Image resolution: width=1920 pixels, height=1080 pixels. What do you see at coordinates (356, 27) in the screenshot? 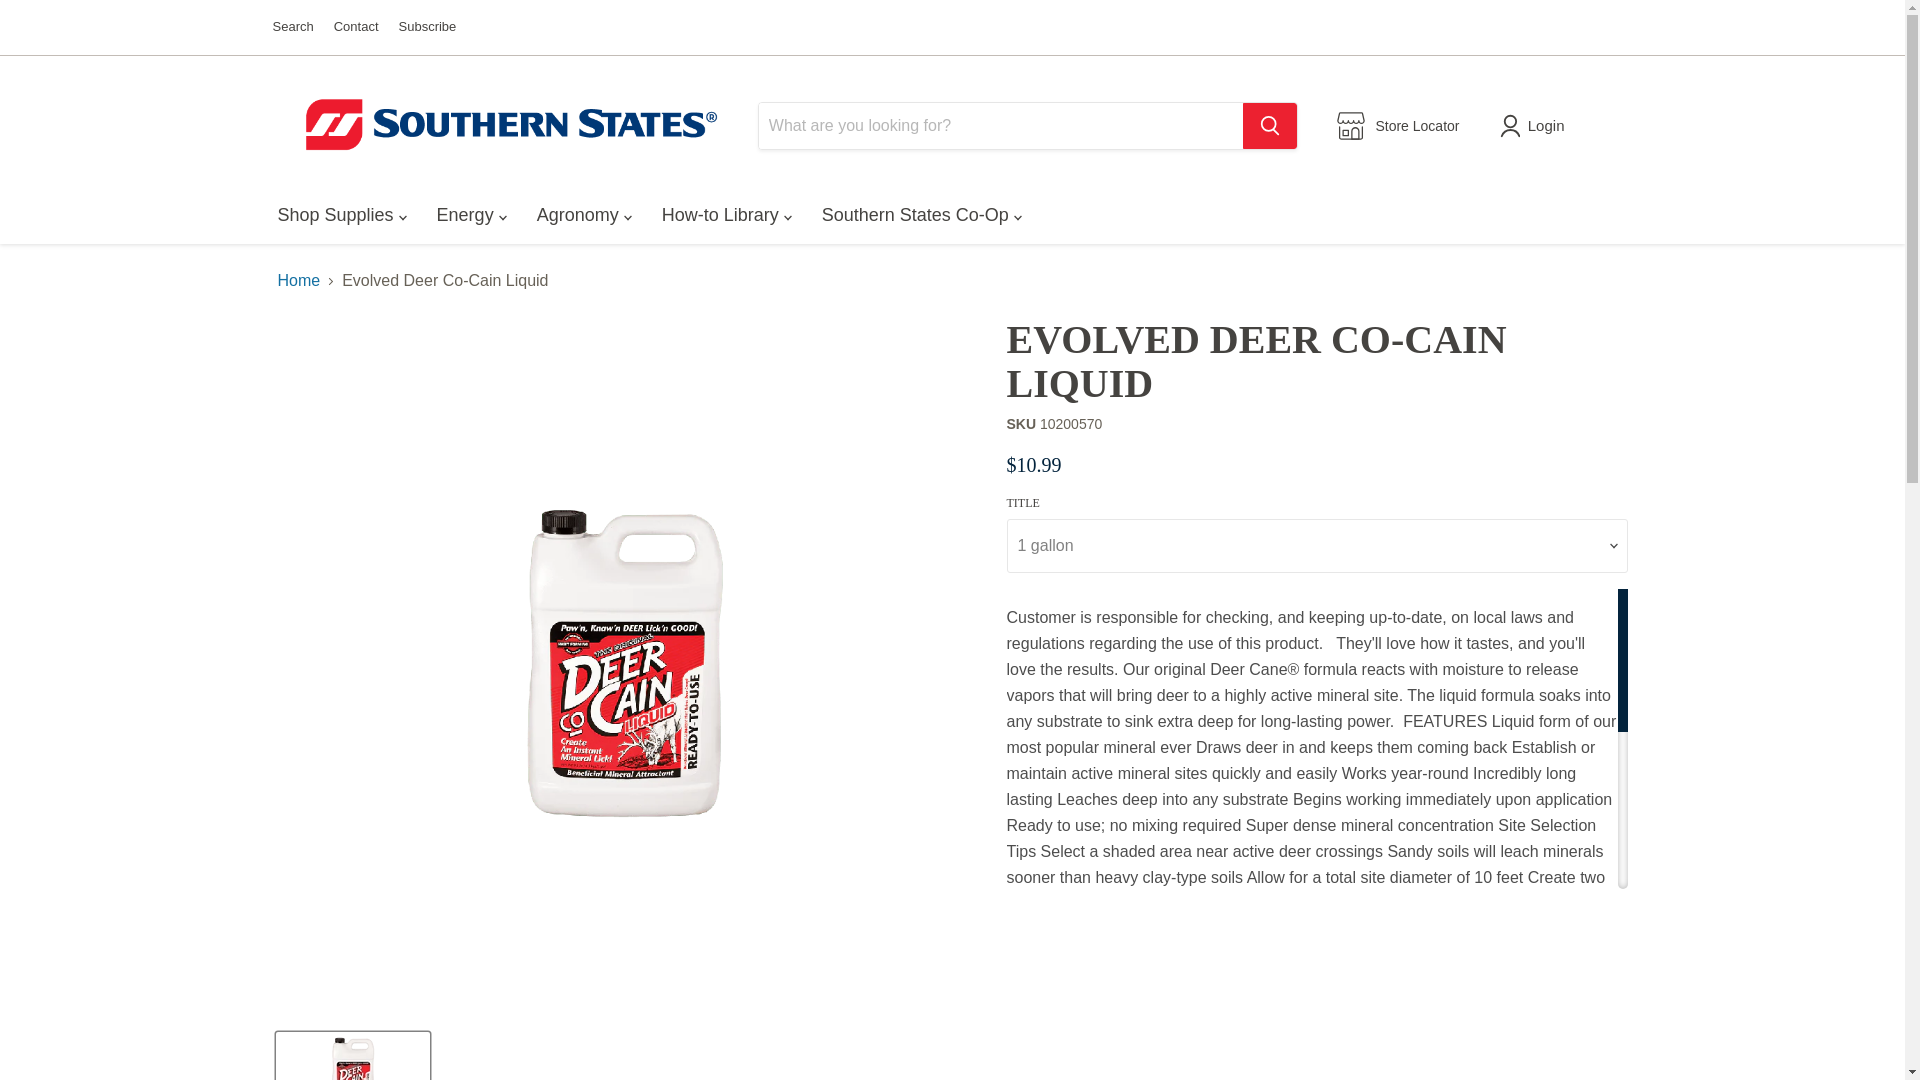
I see `Contact` at bounding box center [356, 27].